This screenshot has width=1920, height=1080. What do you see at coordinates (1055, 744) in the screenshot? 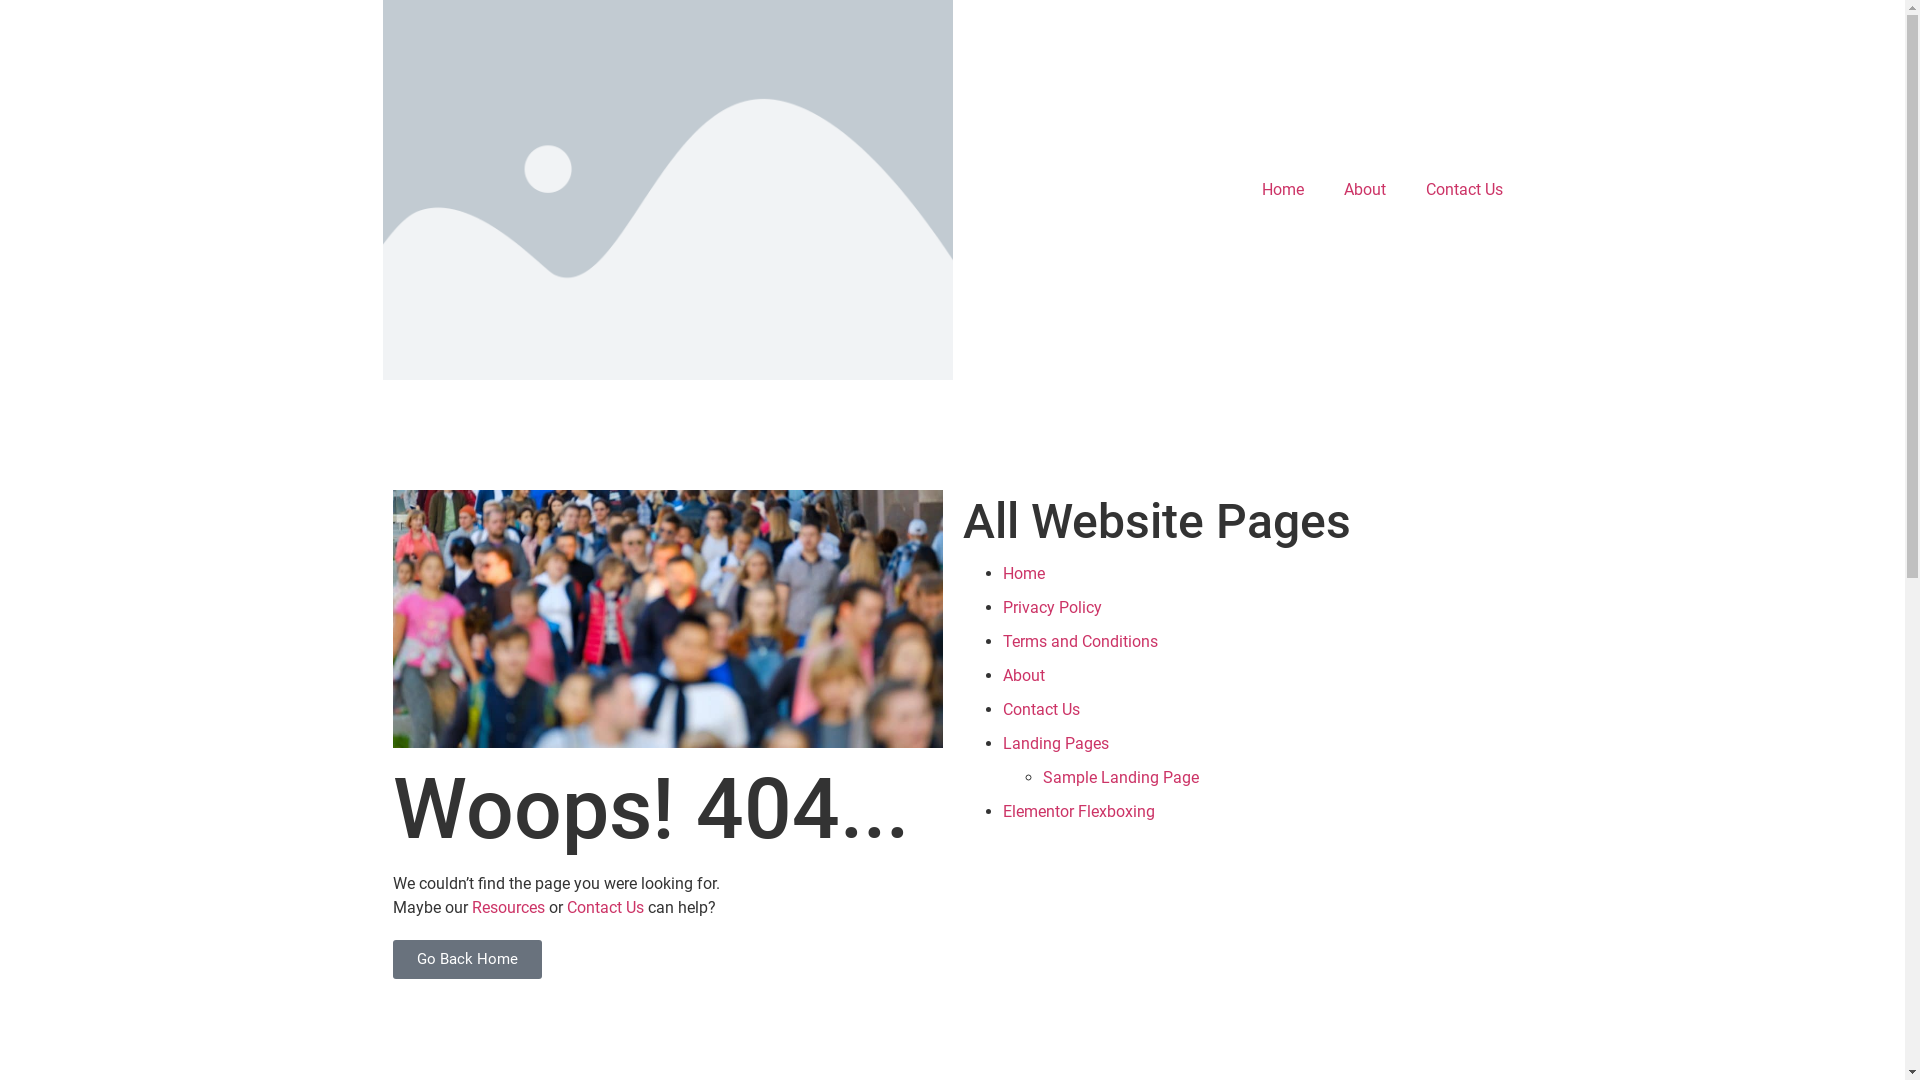
I see `Landing Pages` at bounding box center [1055, 744].